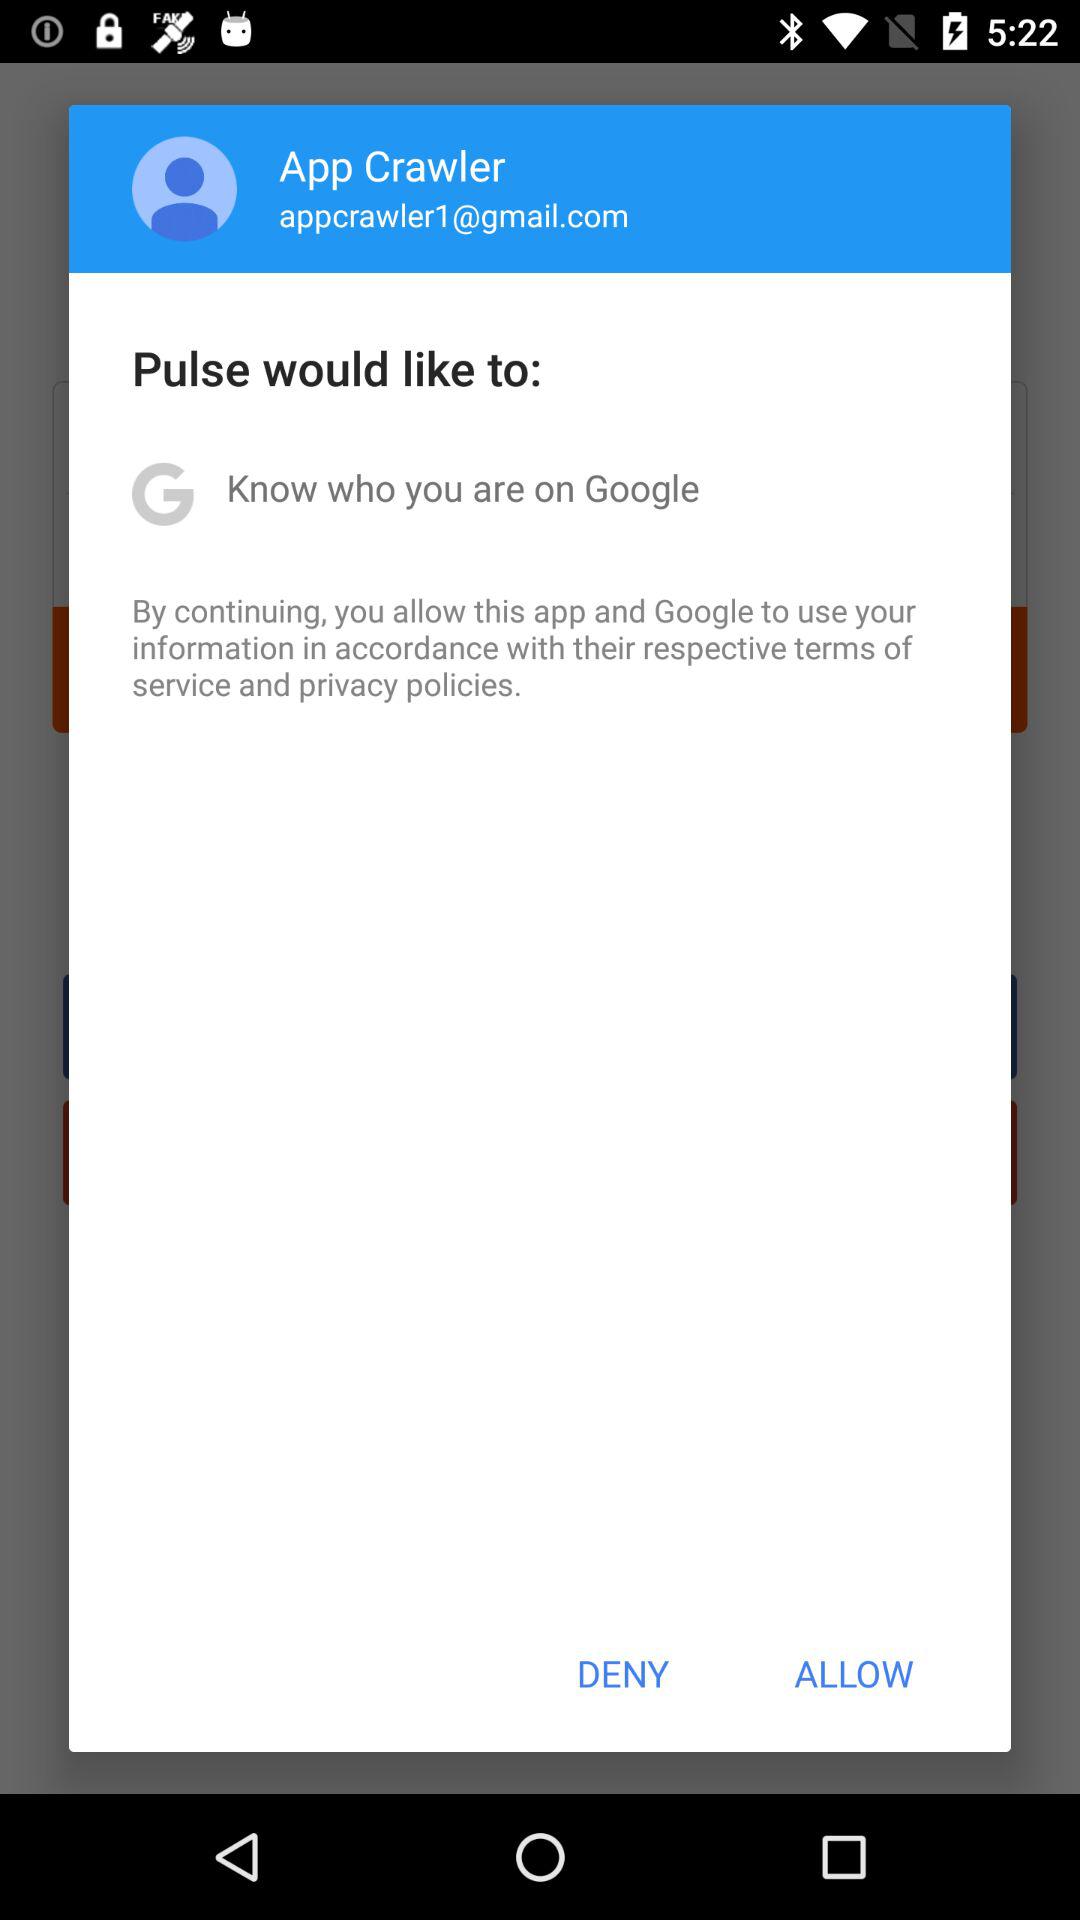 The image size is (1080, 1920). I want to click on choose icon above the pulse would like, so click(454, 214).